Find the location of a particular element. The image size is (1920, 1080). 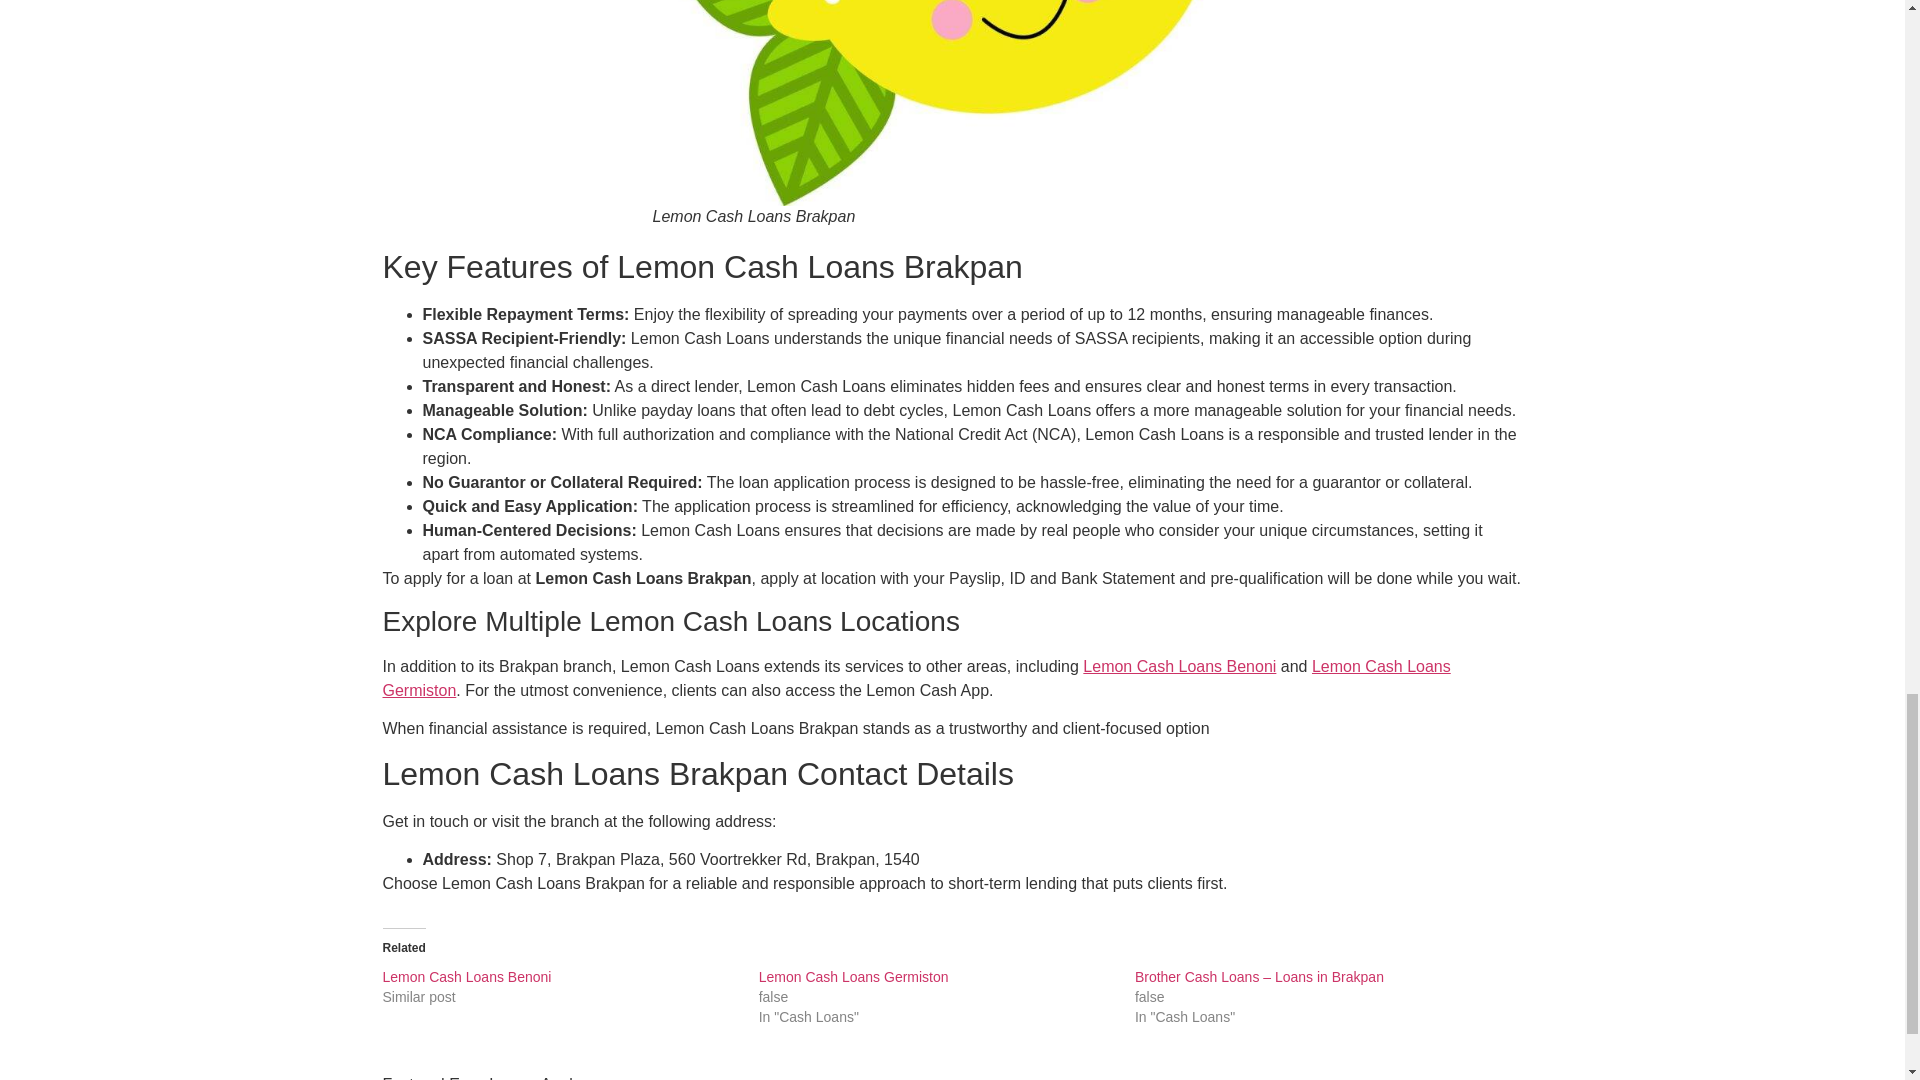

Lemon Cash Loans Benoni is located at coordinates (1179, 666).